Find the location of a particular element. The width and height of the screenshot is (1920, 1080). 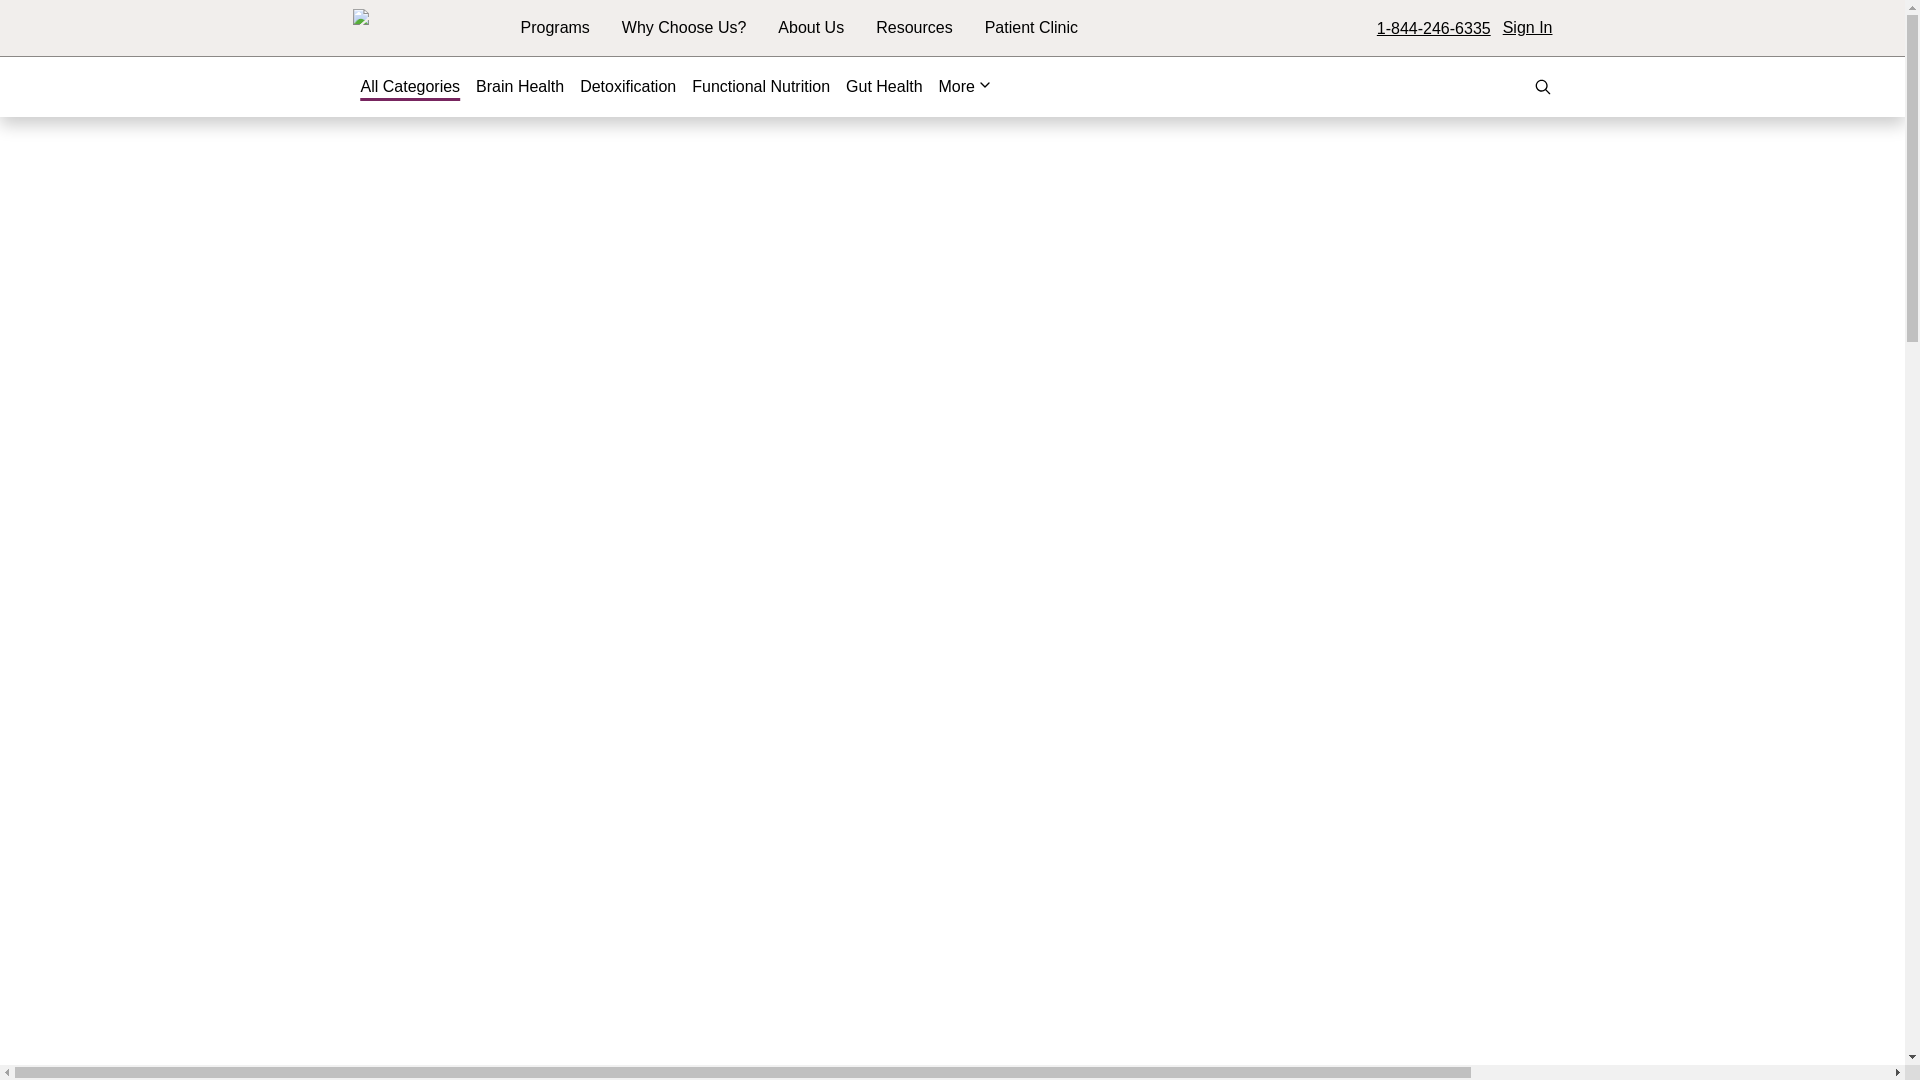

Functional Nutrition is located at coordinates (760, 86).